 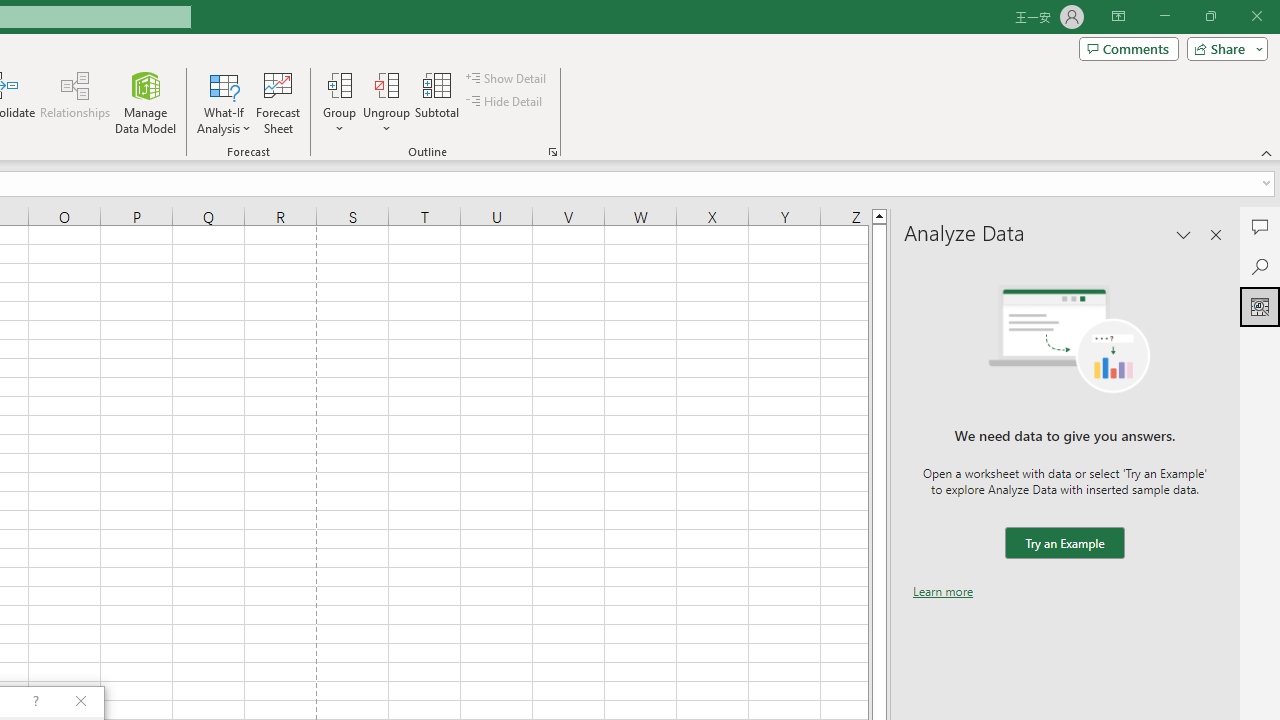 What do you see at coordinates (943, 591) in the screenshot?
I see `Learn more` at bounding box center [943, 591].